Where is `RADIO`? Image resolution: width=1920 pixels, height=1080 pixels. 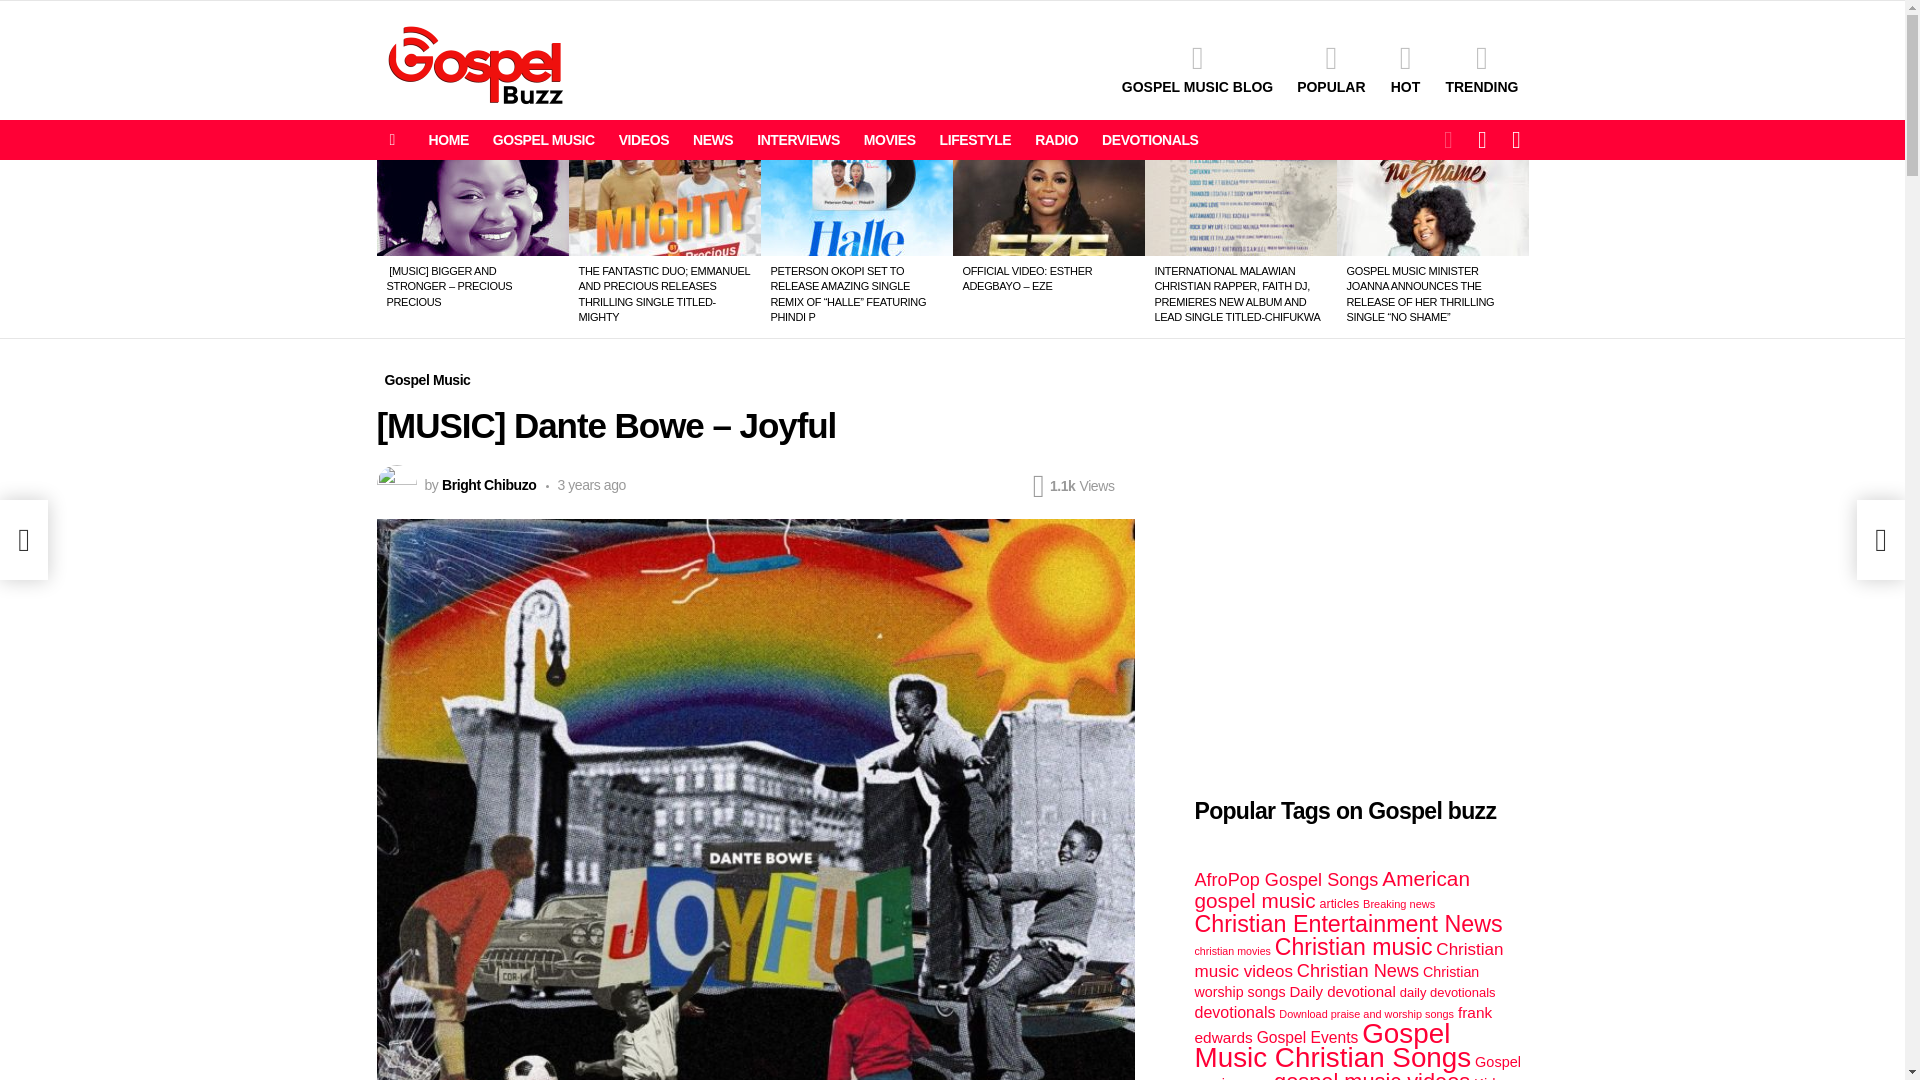
RADIO is located at coordinates (1056, 140).